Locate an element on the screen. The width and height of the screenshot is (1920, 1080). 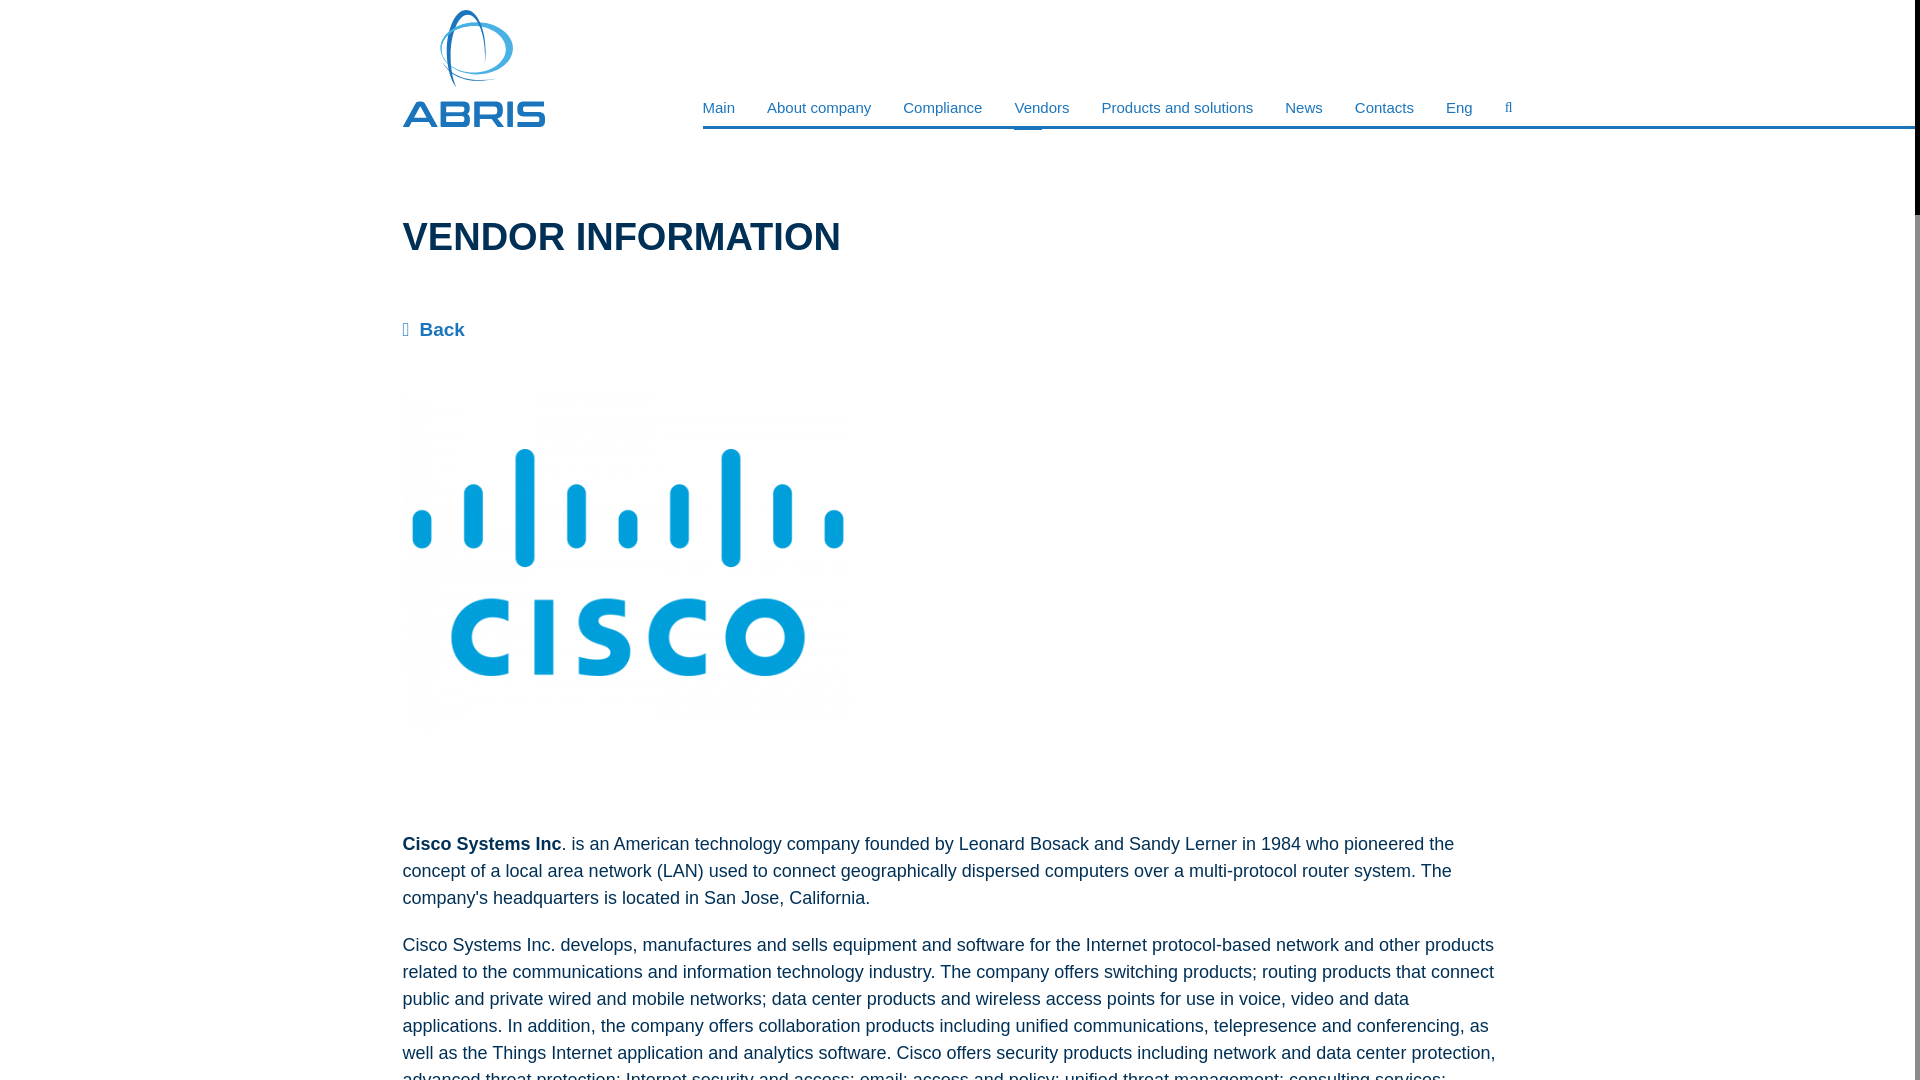
News is located at coordinates (1303, 107).